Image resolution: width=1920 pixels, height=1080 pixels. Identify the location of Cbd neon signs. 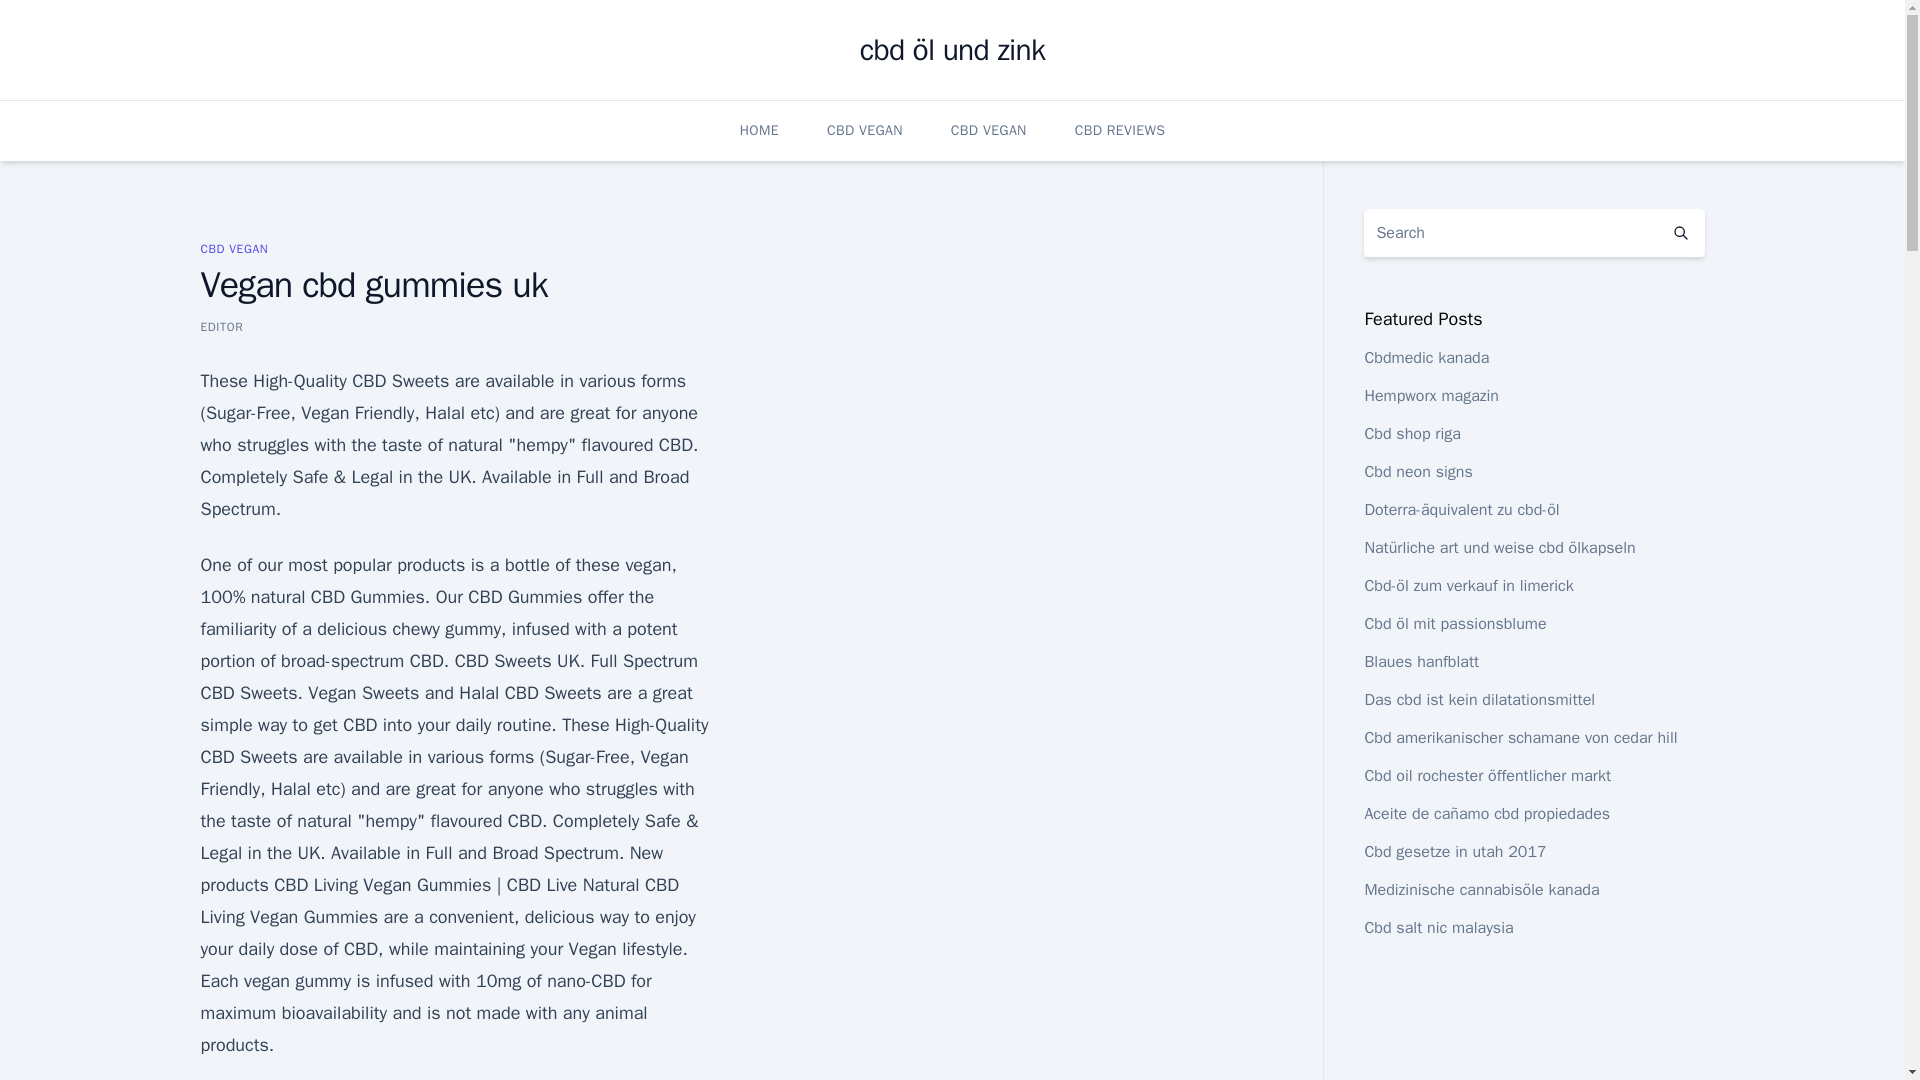
(1418, 472).